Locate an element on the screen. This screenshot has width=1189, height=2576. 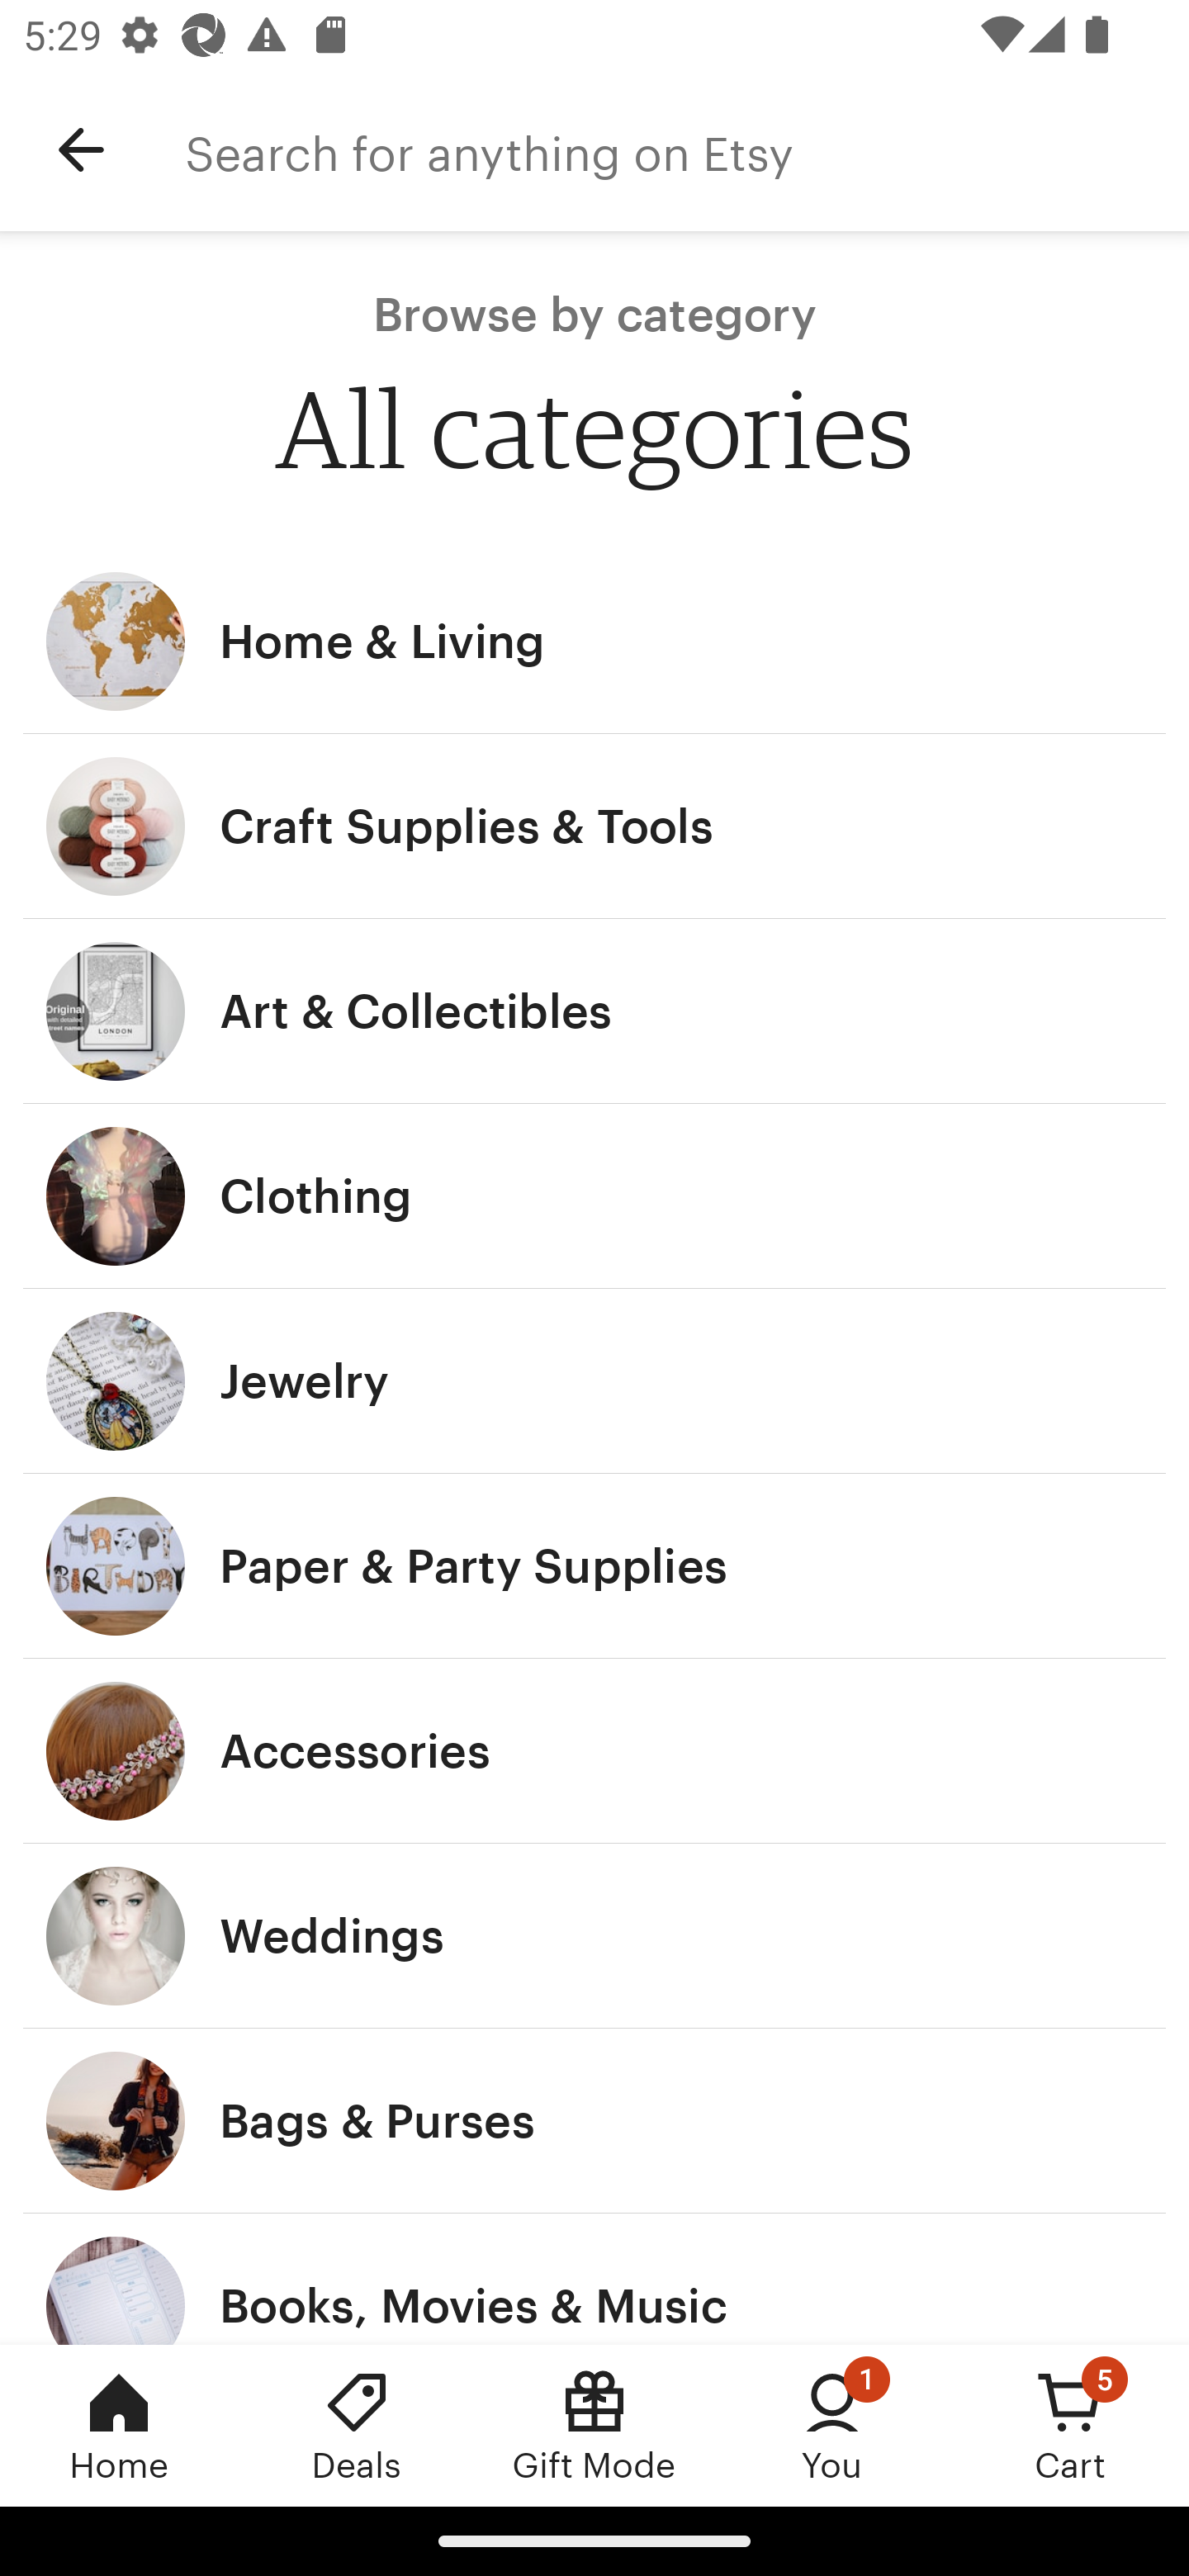
Jewelry is located at coordinates (594, 1380).